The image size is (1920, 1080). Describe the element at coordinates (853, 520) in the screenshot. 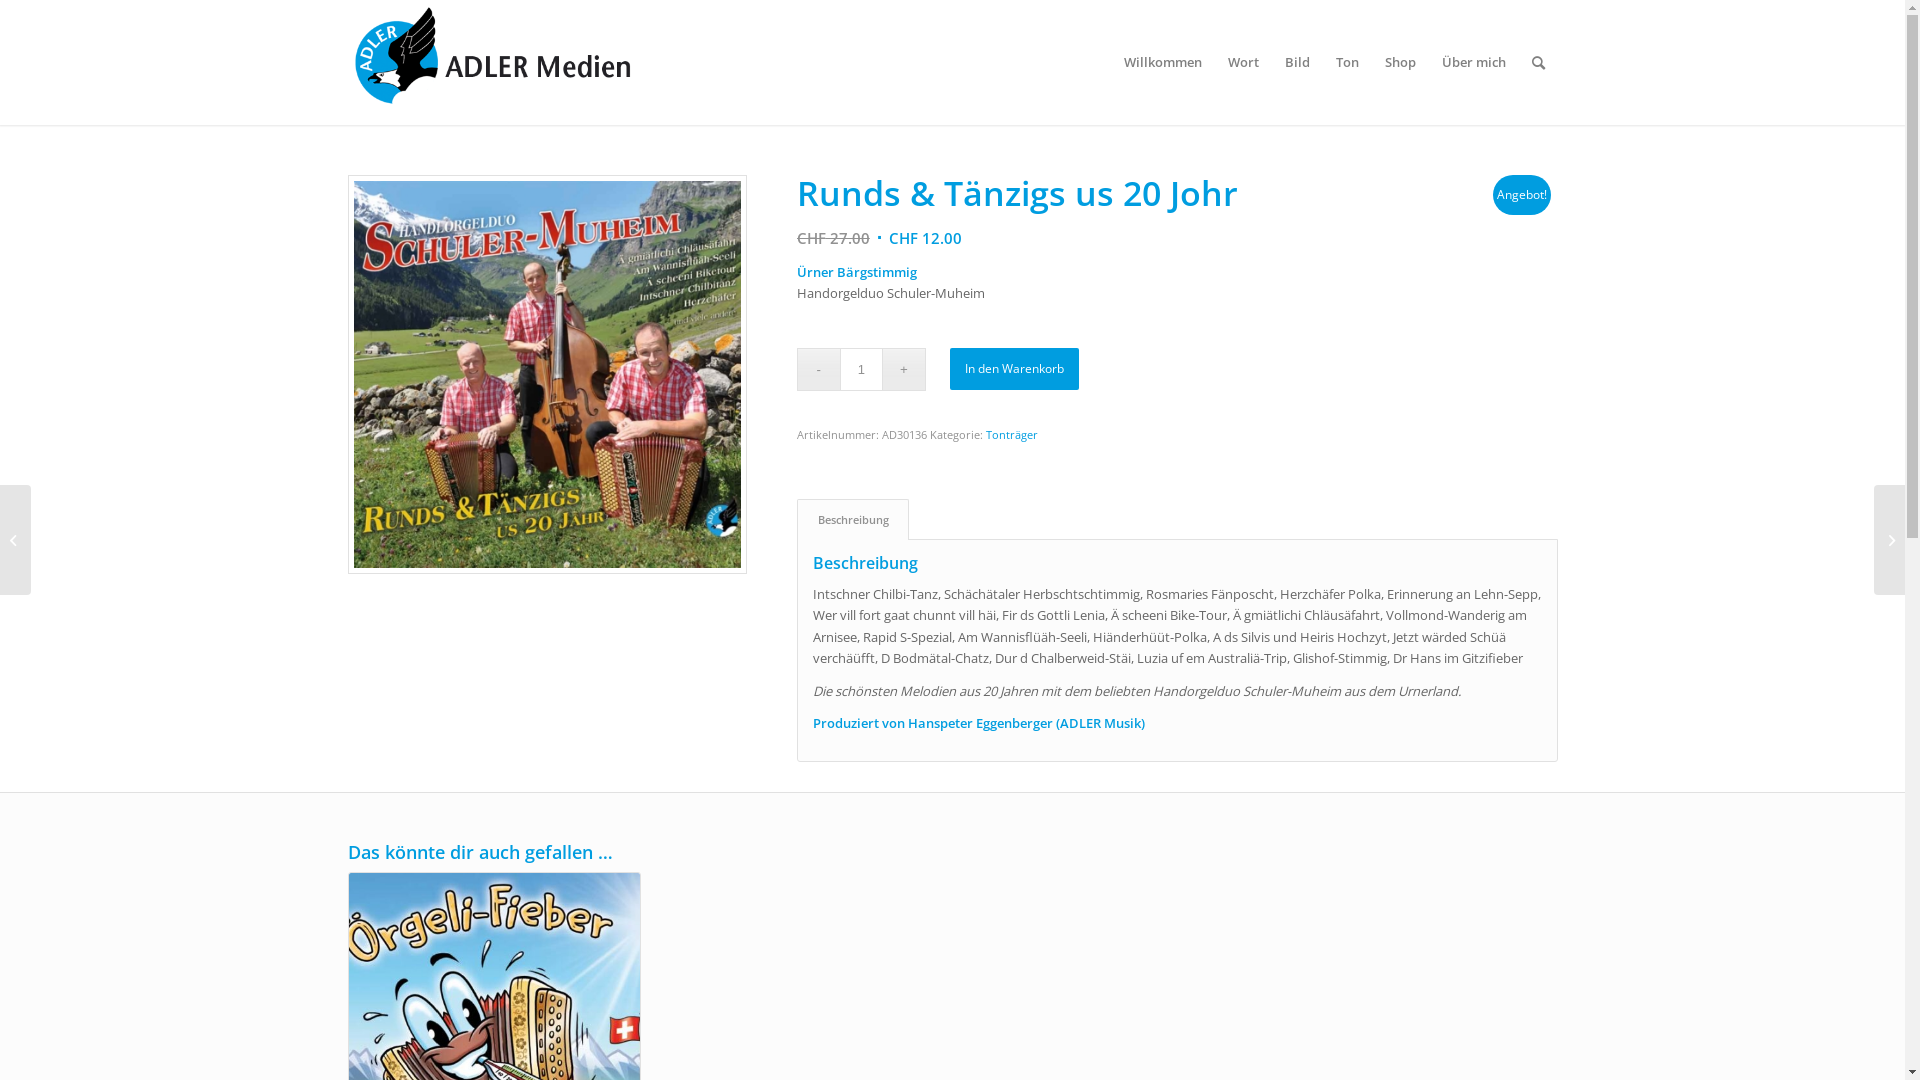

I see `Beschreibung` at that location.